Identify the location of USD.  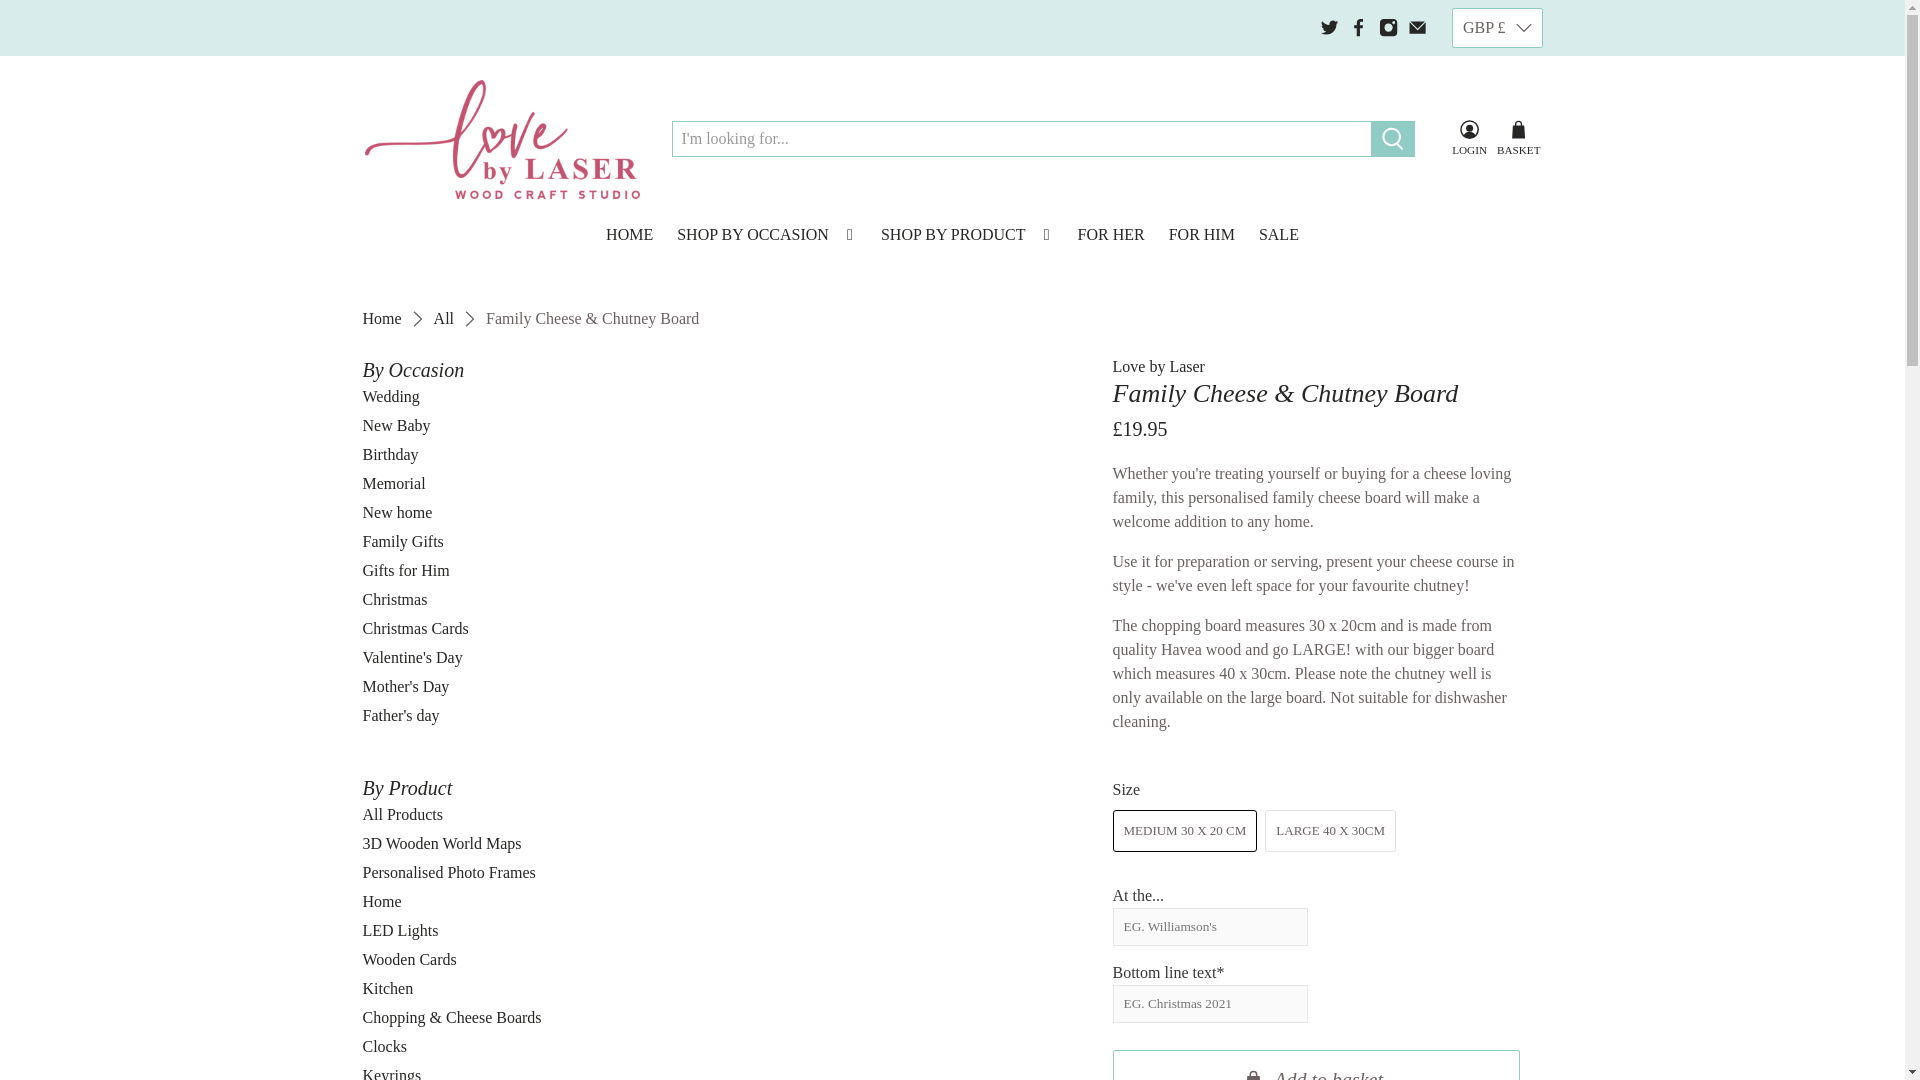
(1498, 341).